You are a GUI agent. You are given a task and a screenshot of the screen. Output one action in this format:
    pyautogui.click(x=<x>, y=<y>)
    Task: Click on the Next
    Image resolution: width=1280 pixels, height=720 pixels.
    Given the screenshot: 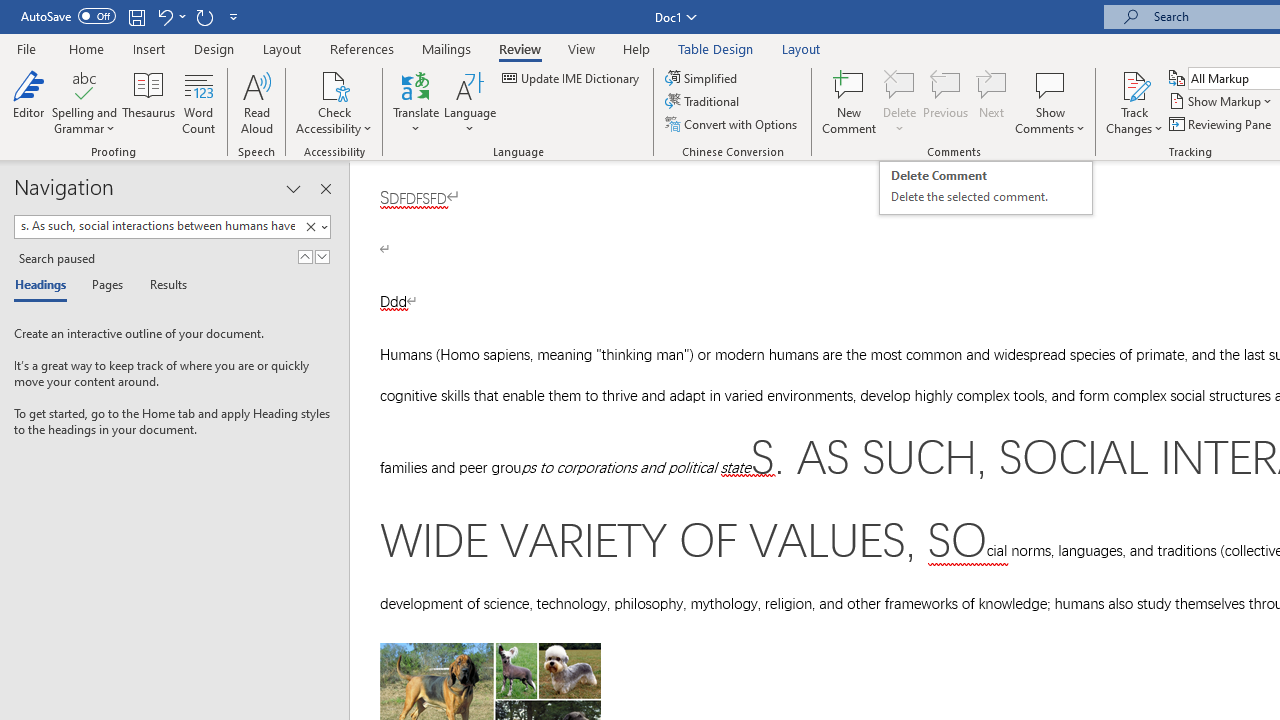 What is the action you would take?
    pyautogui.click(x=992, y=102)
    